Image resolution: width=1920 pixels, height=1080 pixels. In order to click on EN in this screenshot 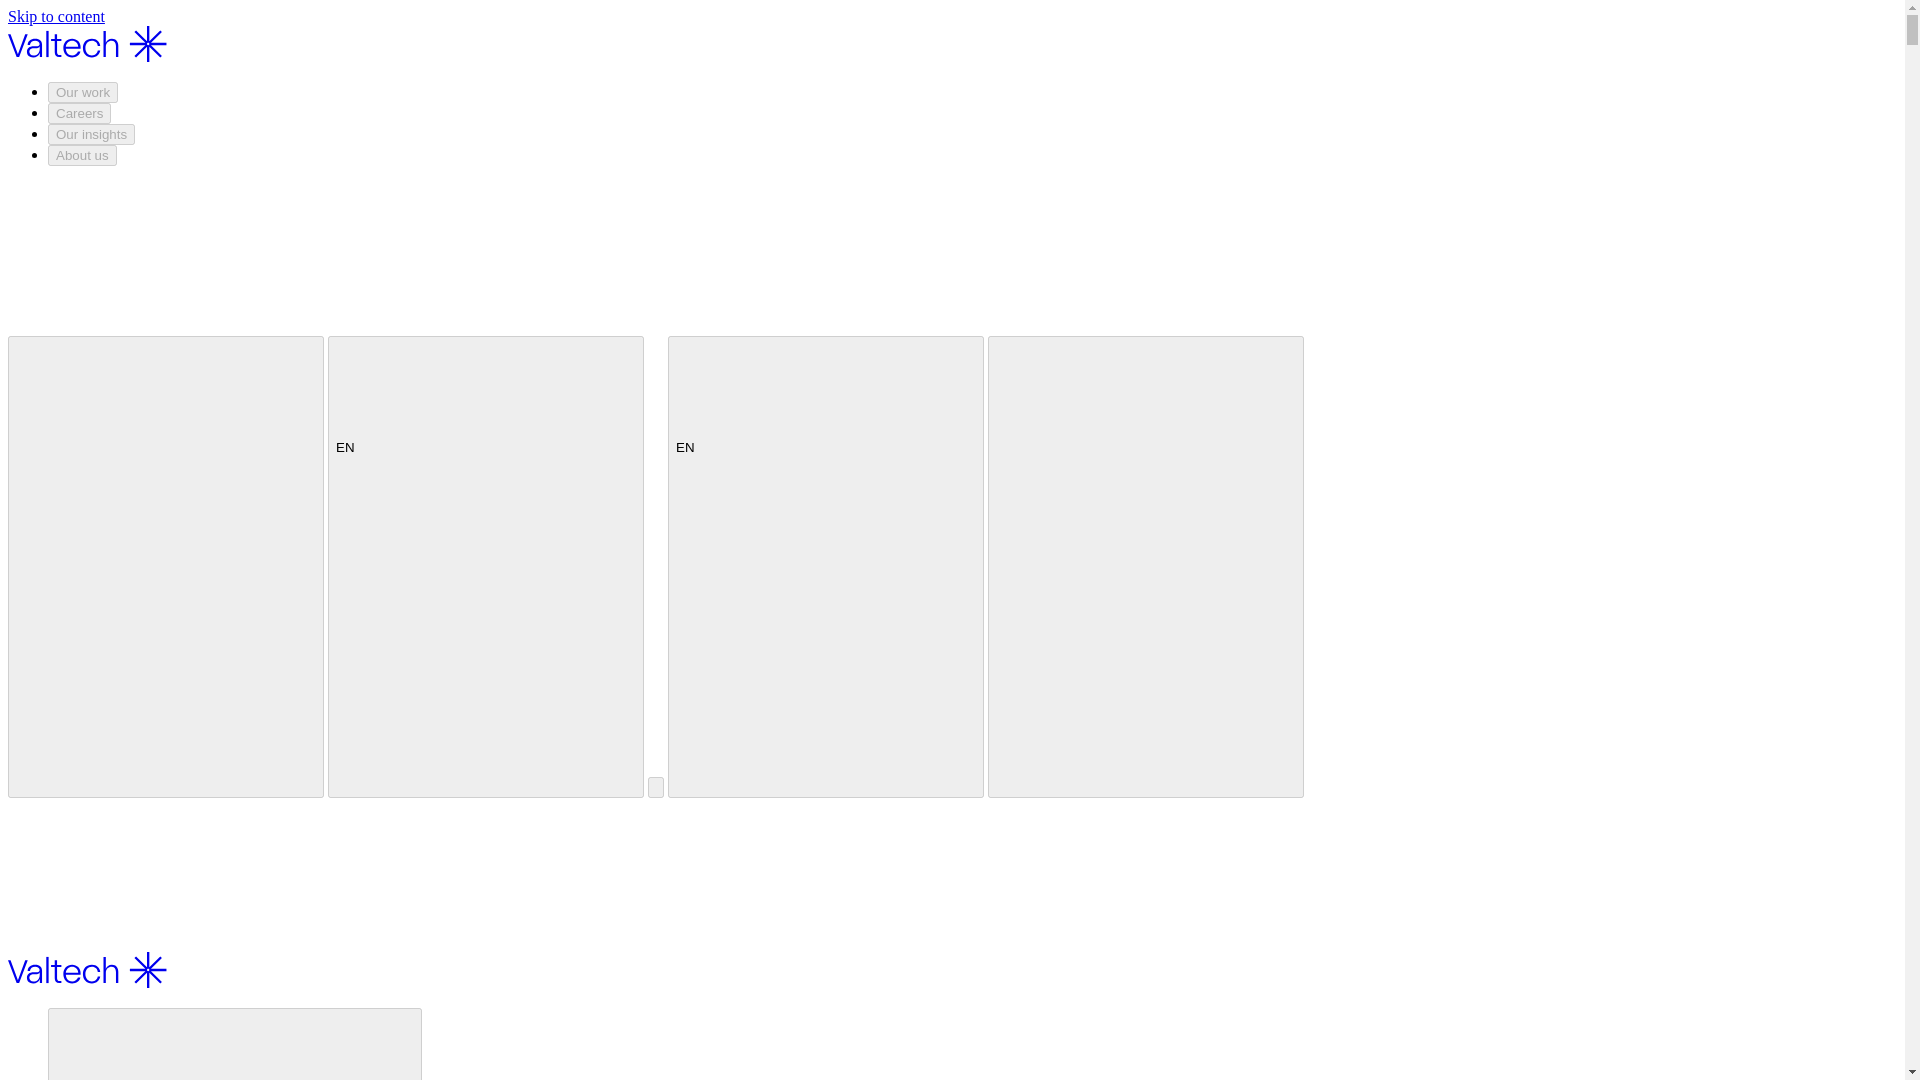, I will do `click(486, 414)`.